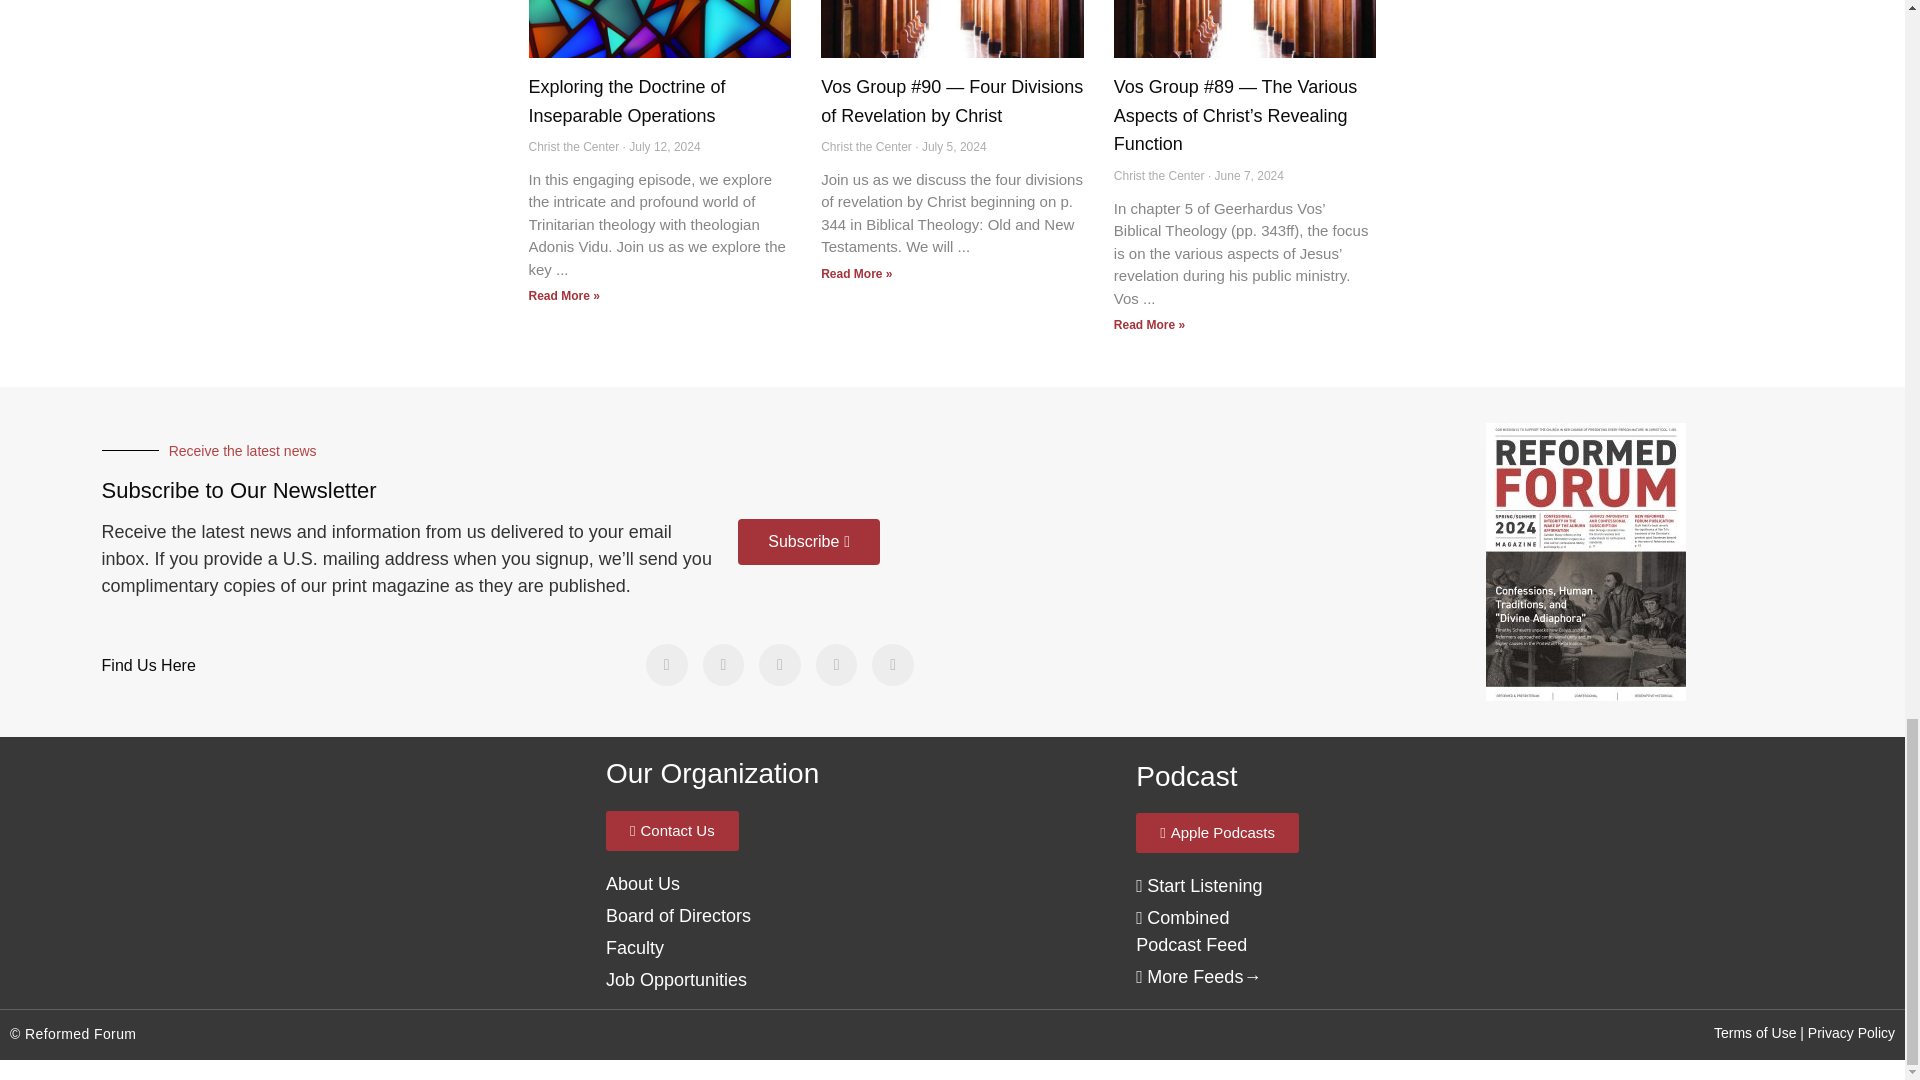  What do you see at coordinates (642, 884) in the screenshot?
I see `About Us` at bounding box center [642, 884].